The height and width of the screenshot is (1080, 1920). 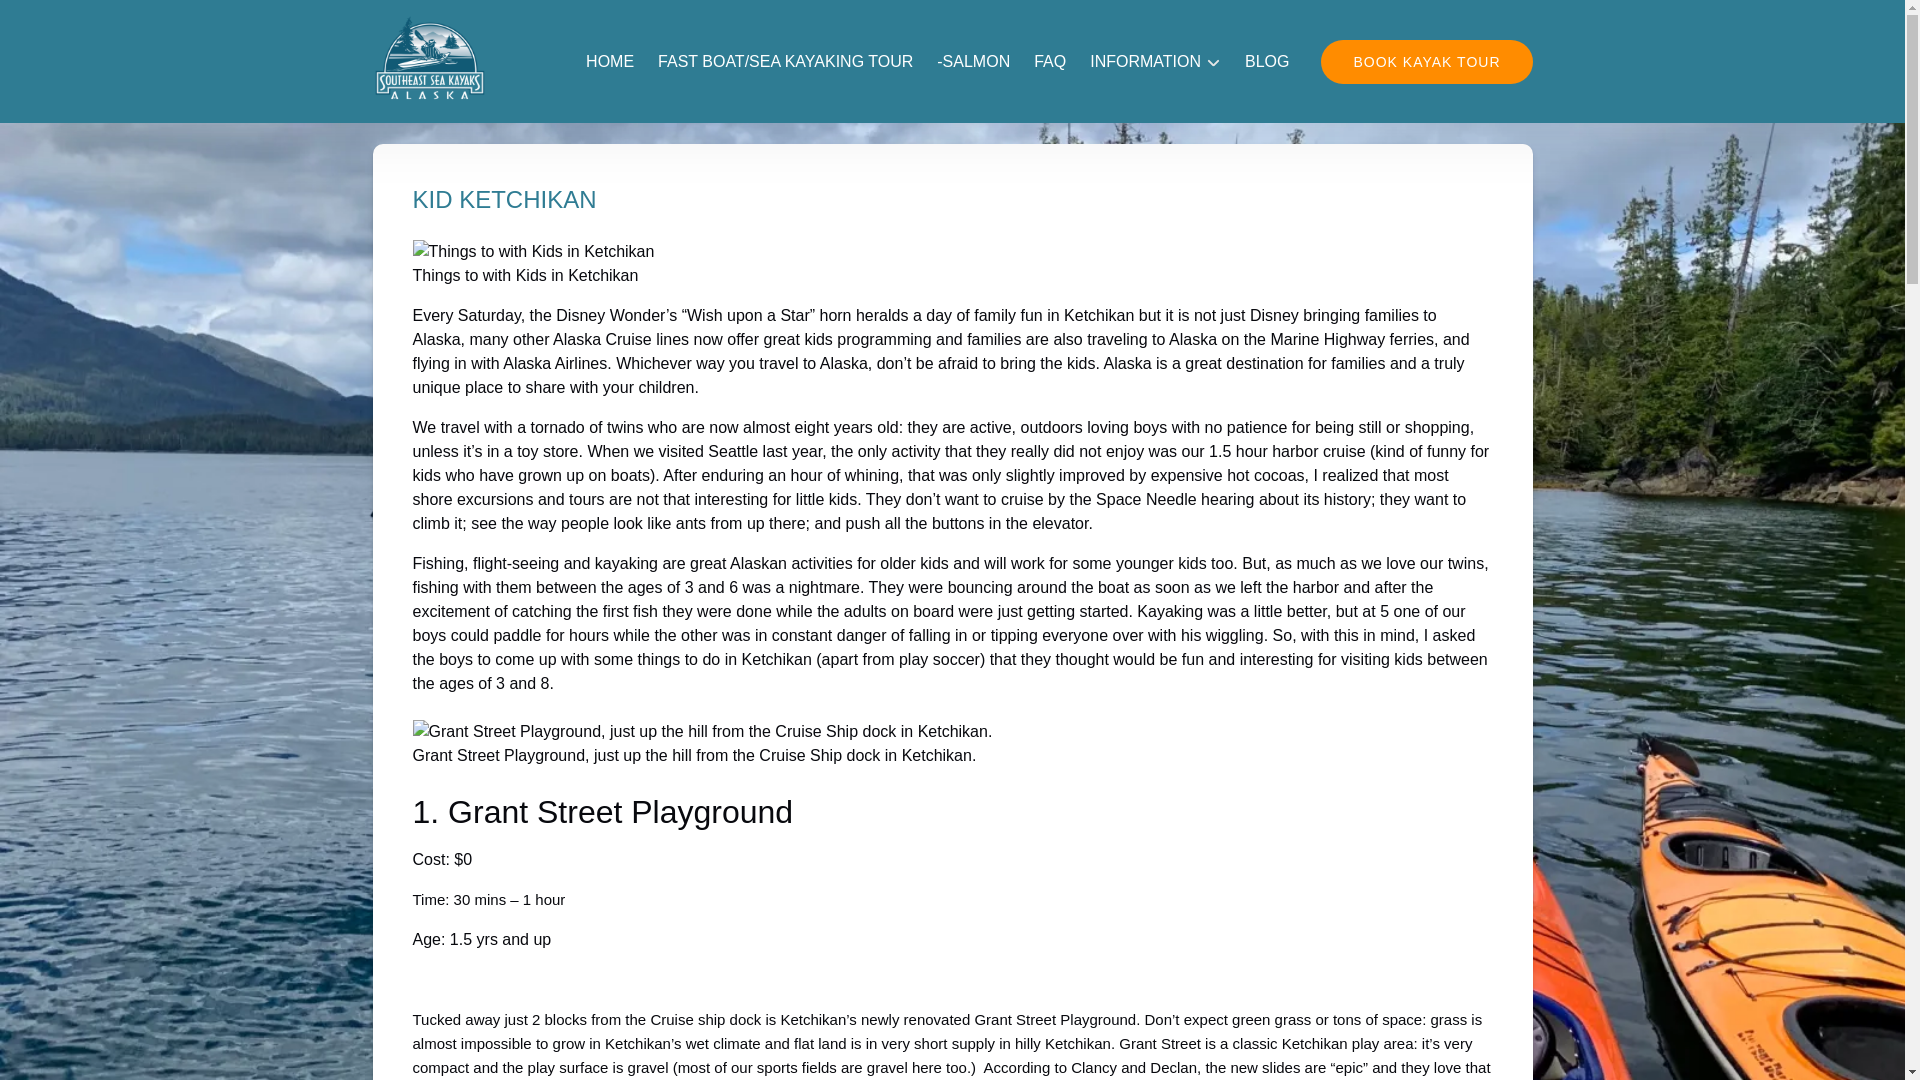 I want to click on BLOG, so click(x=1266, y=62).